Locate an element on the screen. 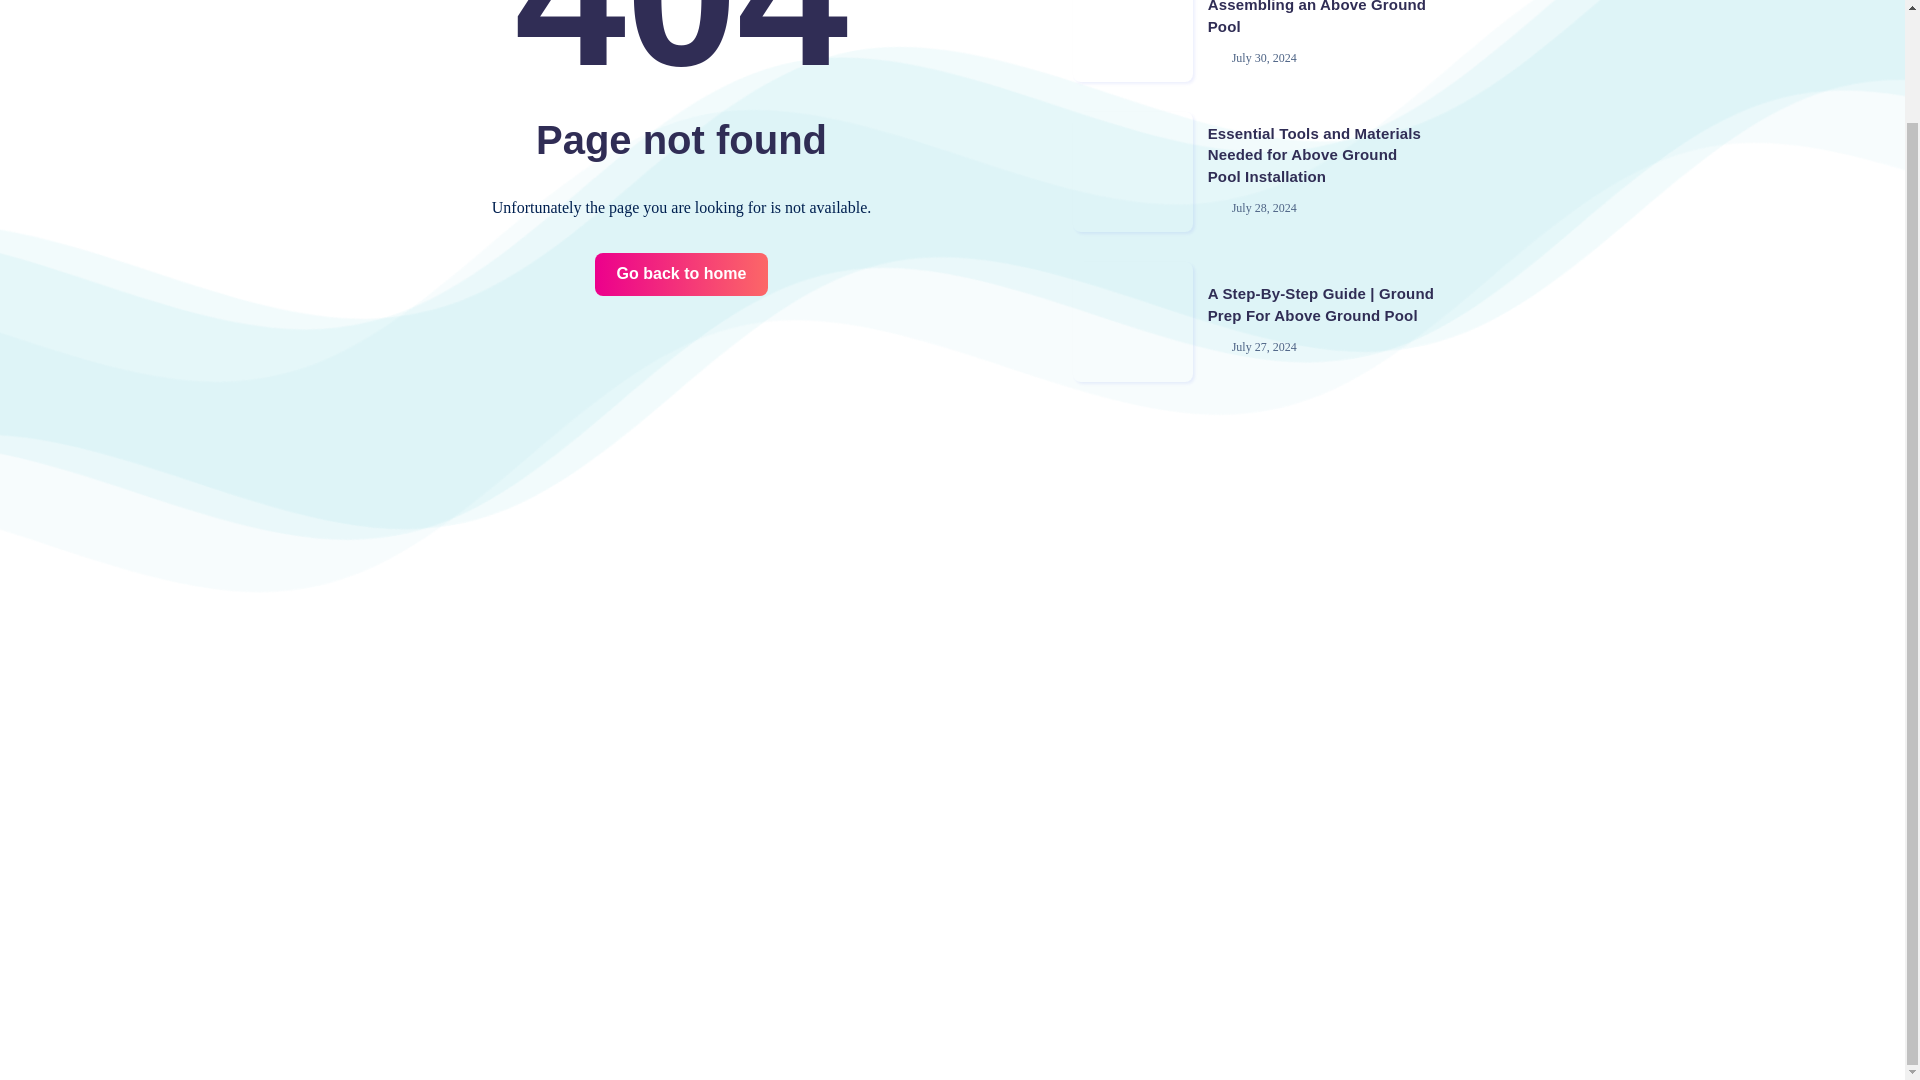  Go back to home is located at coordinates (682, 274).